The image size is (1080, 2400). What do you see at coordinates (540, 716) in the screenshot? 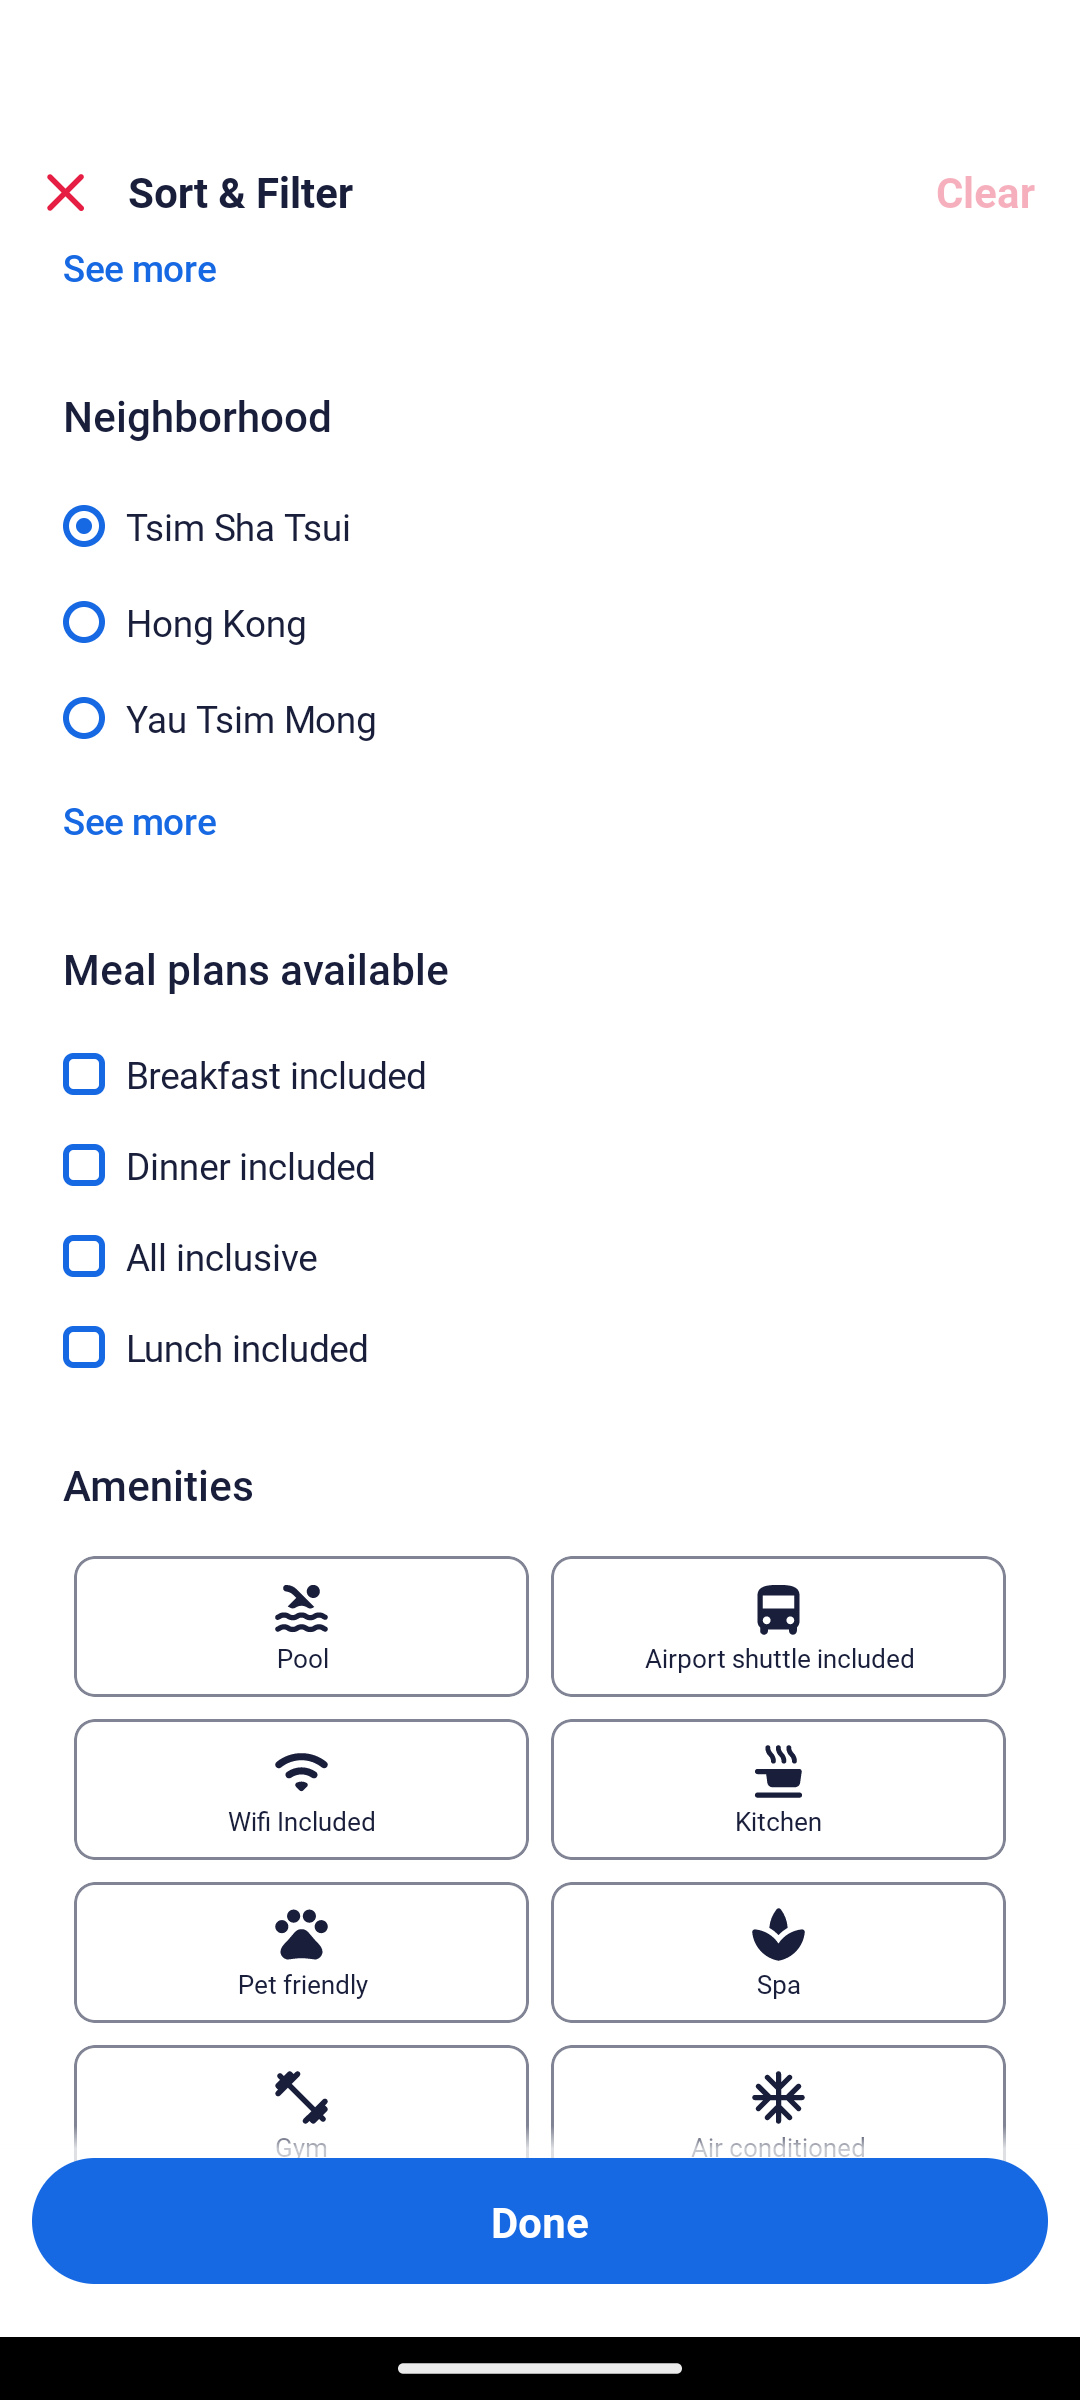
I see `Yau Tsim Mong` at bounding box center [540, 716].